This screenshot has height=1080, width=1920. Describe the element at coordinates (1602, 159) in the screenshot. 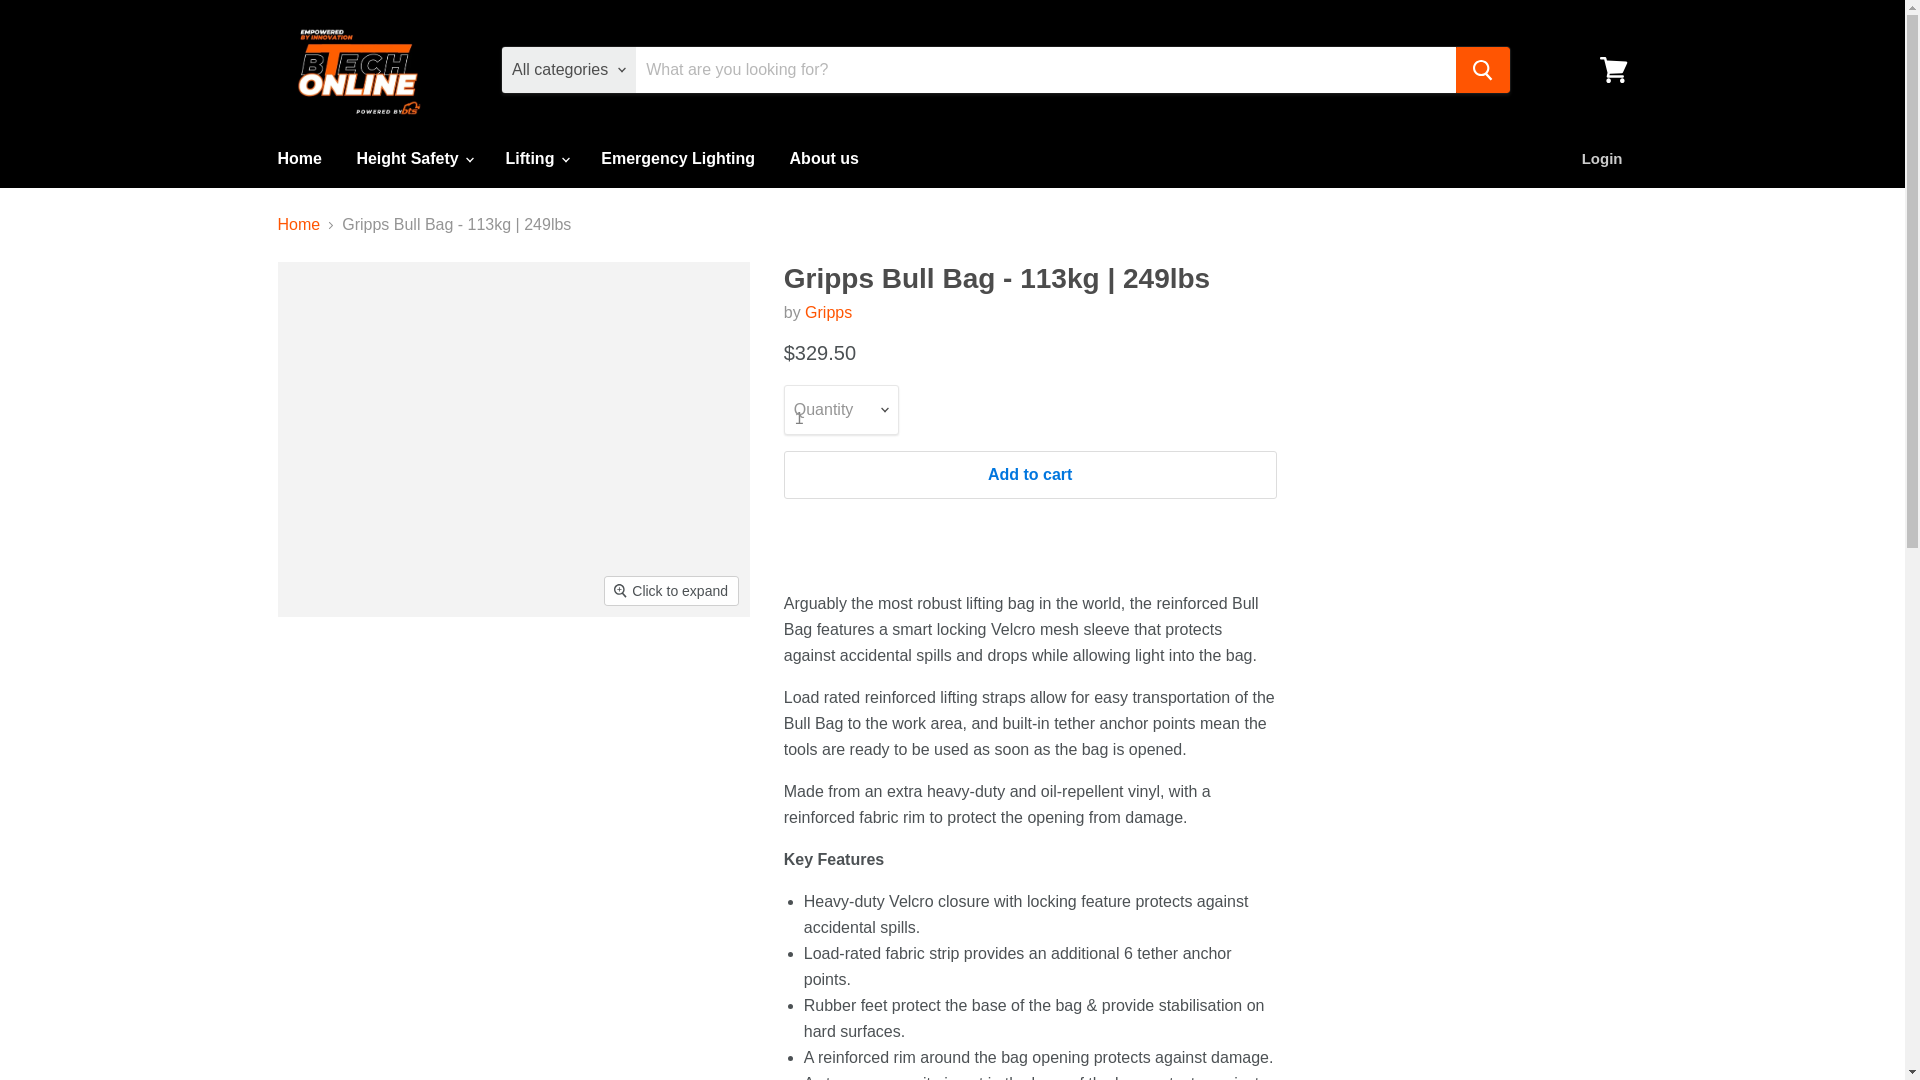

I see `Login` at that location.